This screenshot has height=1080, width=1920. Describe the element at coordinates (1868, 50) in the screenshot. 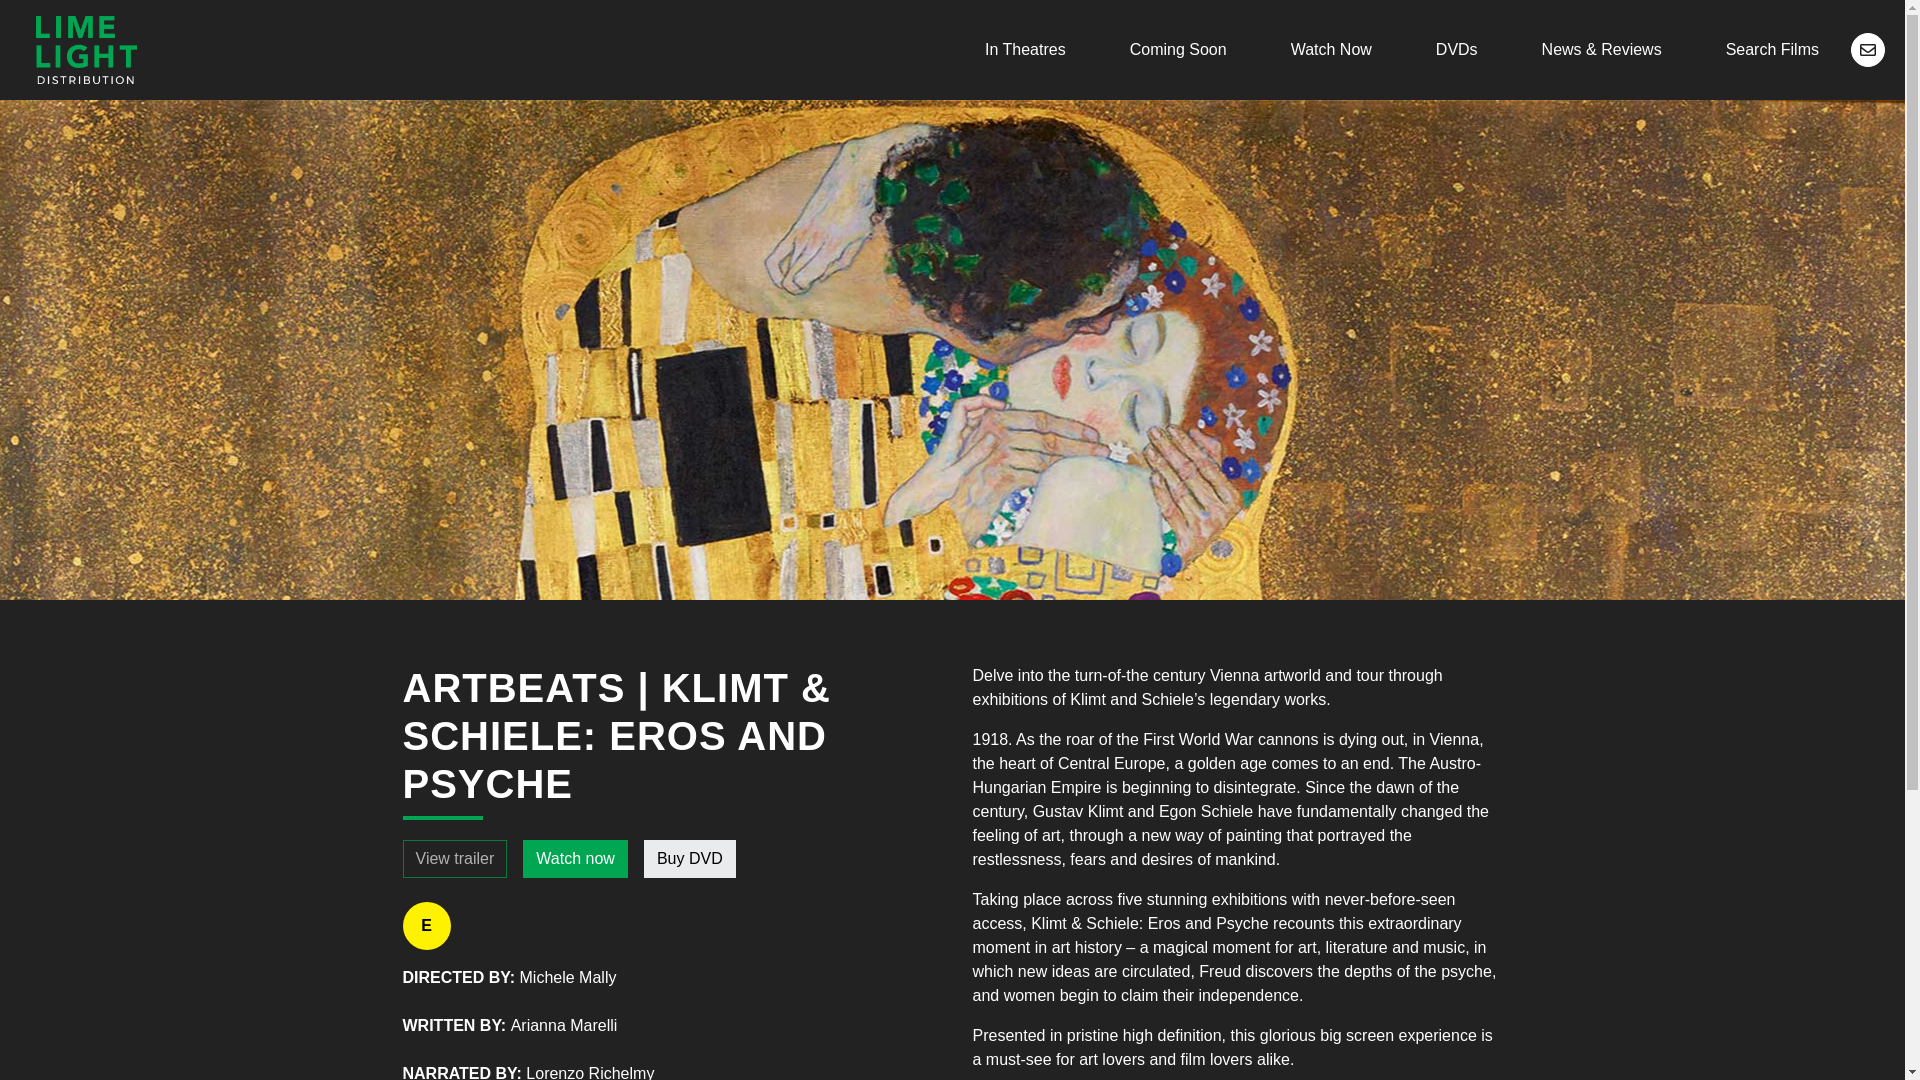

I see `Subscribe to our newsletter` at that location.